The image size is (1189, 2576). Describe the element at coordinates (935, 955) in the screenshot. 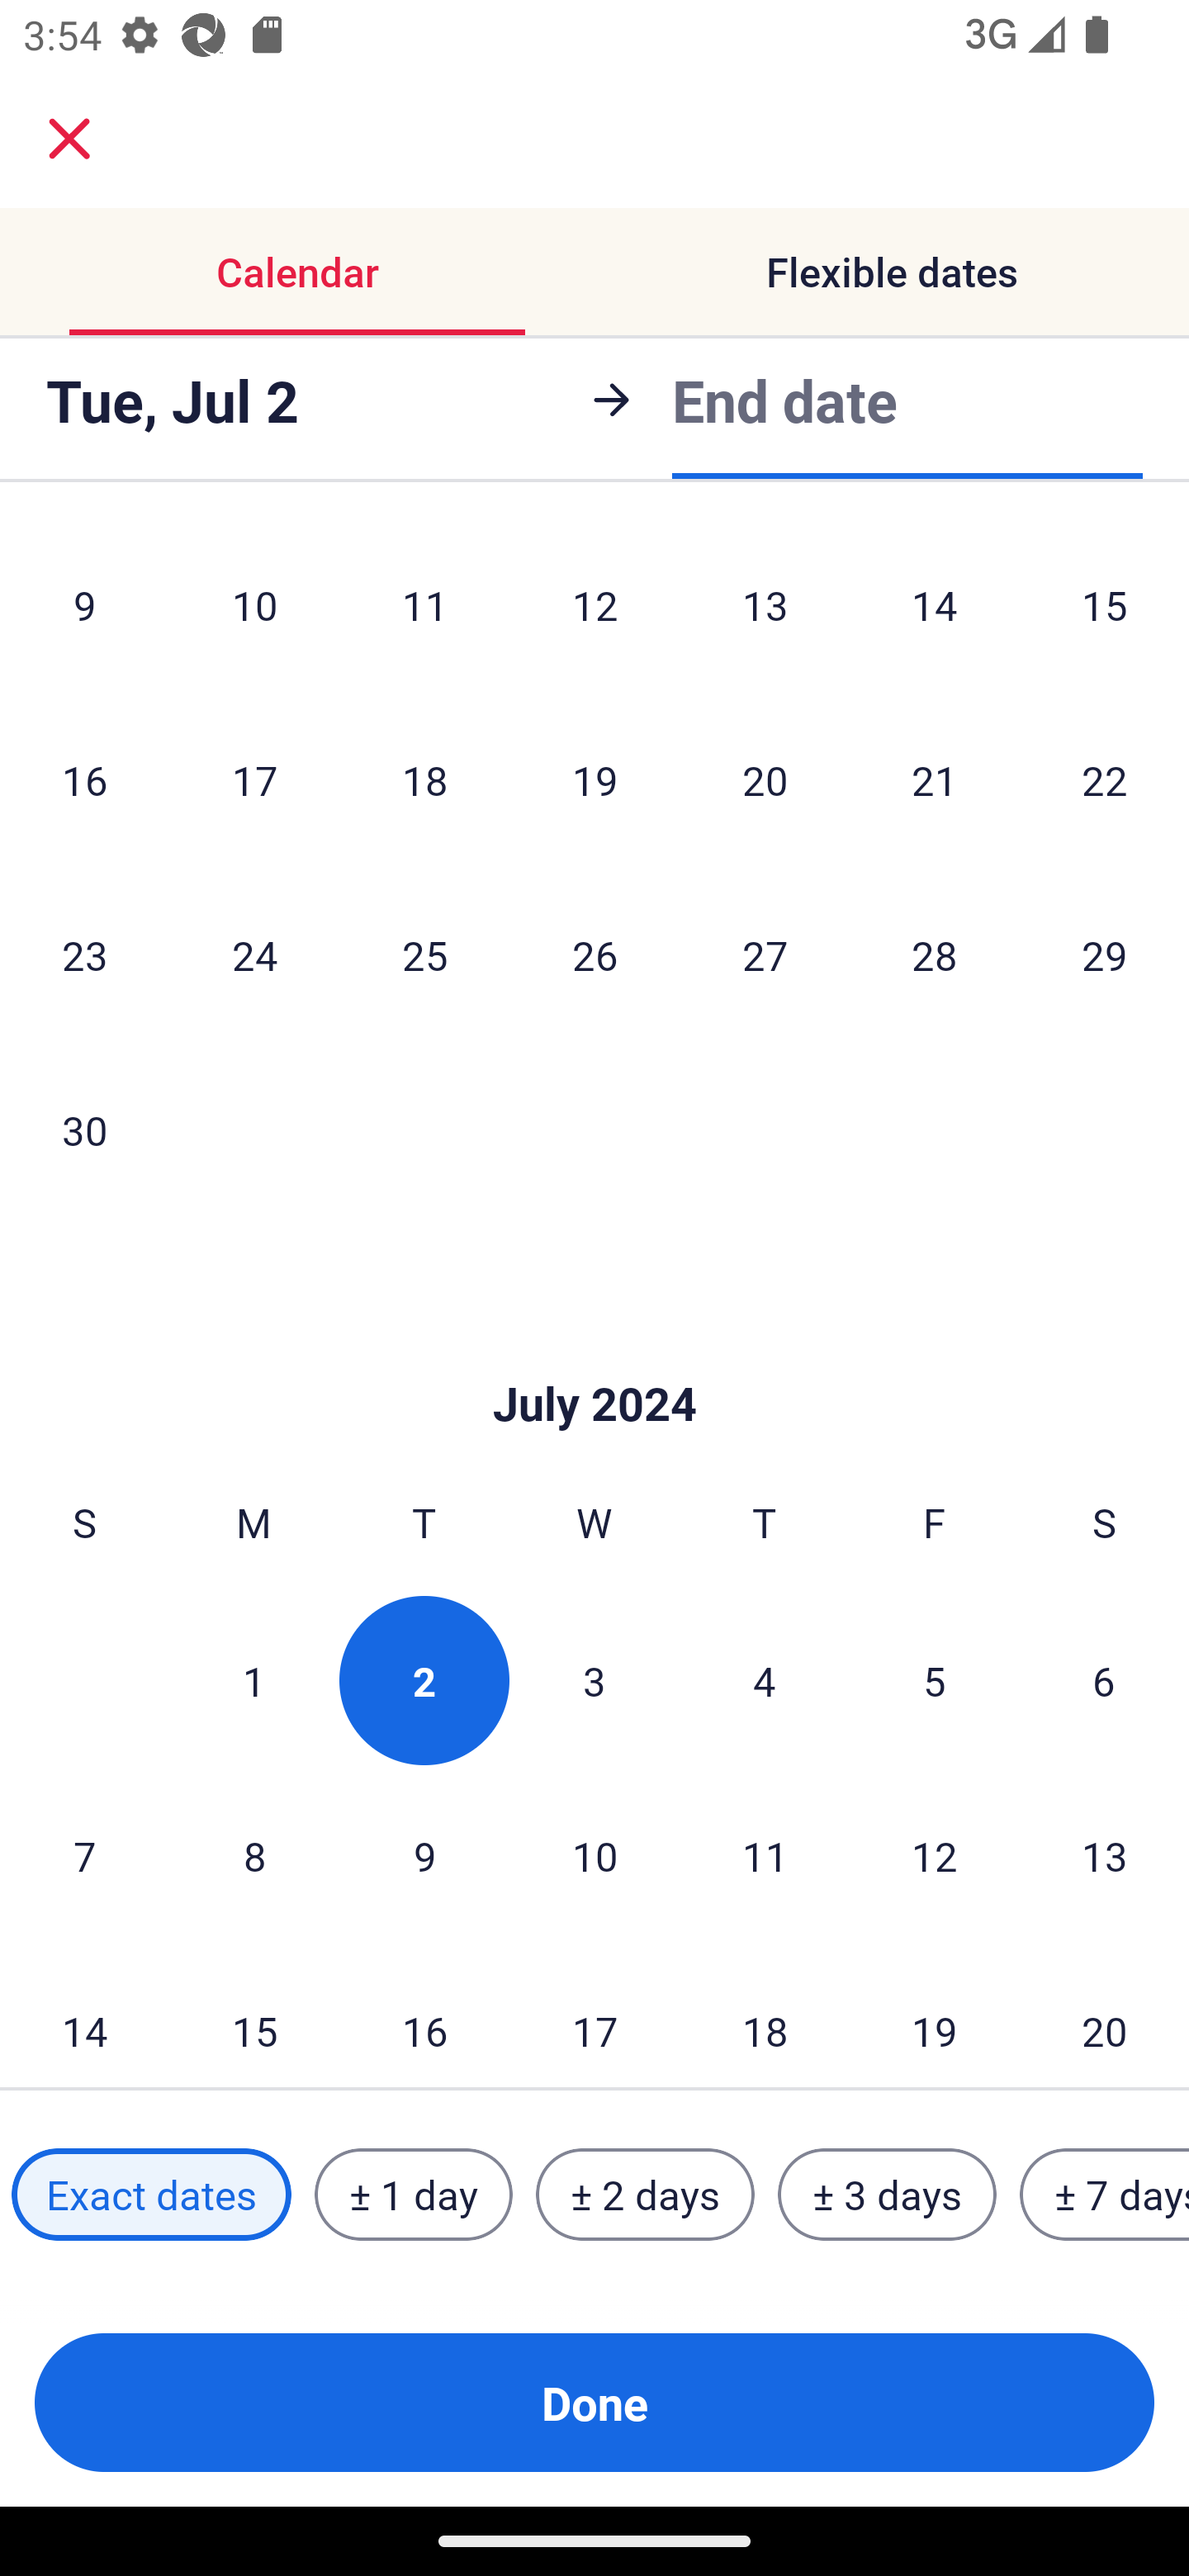

I see `28 Friday, June 28, 2024` at that location.